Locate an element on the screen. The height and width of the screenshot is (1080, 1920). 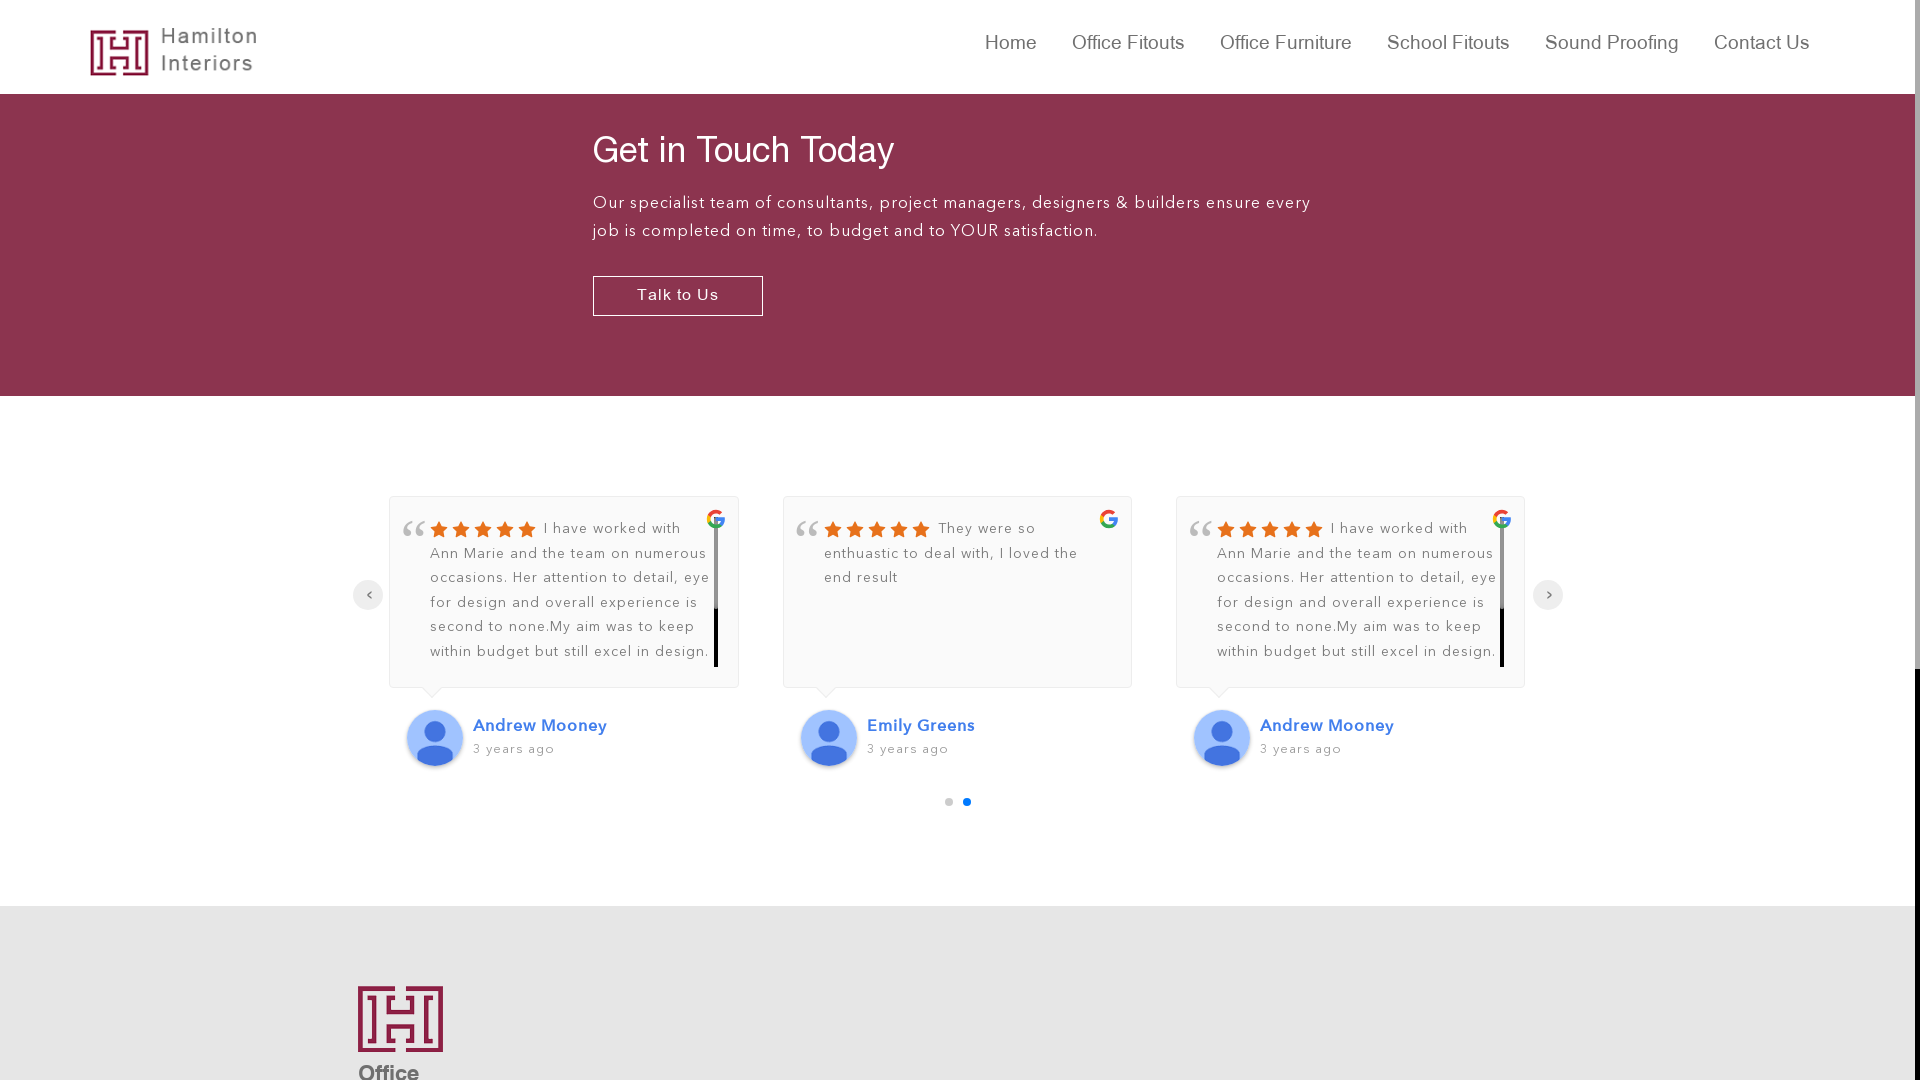
Office Fitouts is located at coordinates (1128, 47).